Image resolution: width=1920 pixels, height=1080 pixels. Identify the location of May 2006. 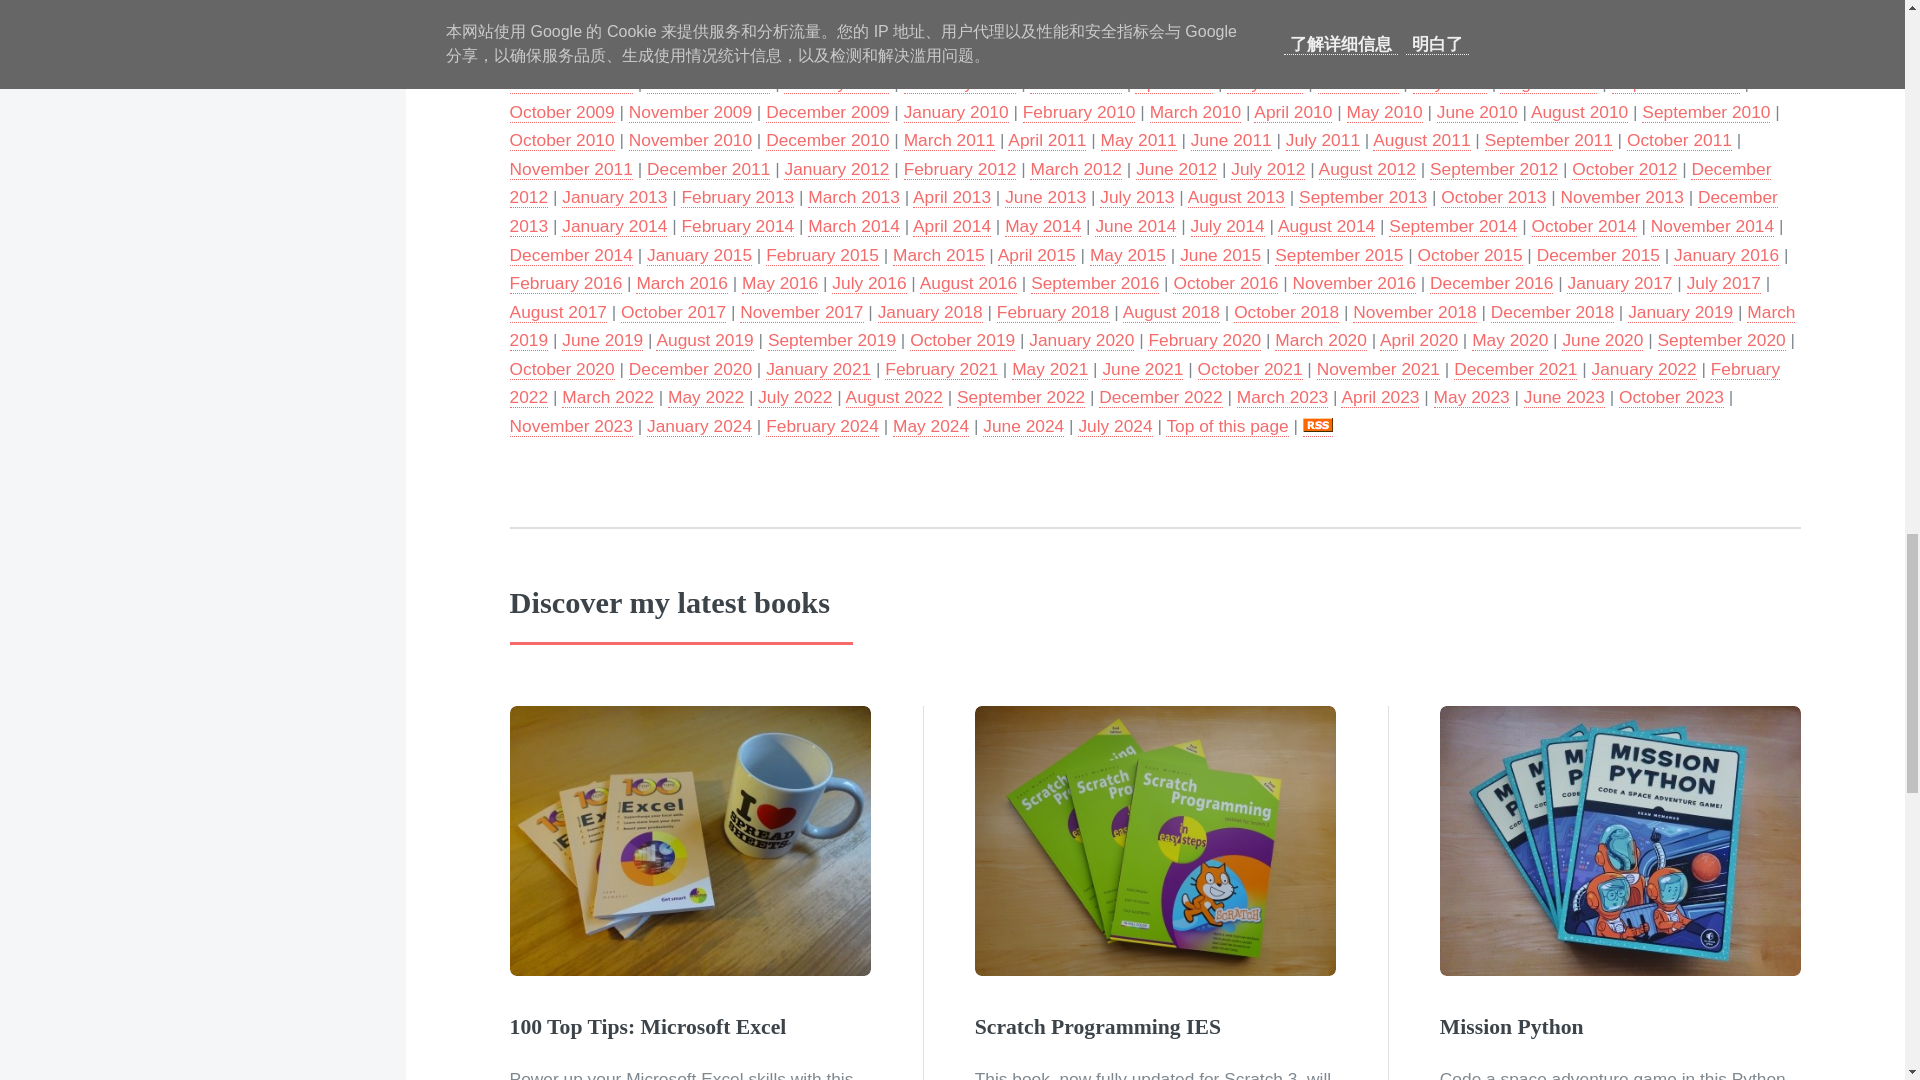
(1100, 4).